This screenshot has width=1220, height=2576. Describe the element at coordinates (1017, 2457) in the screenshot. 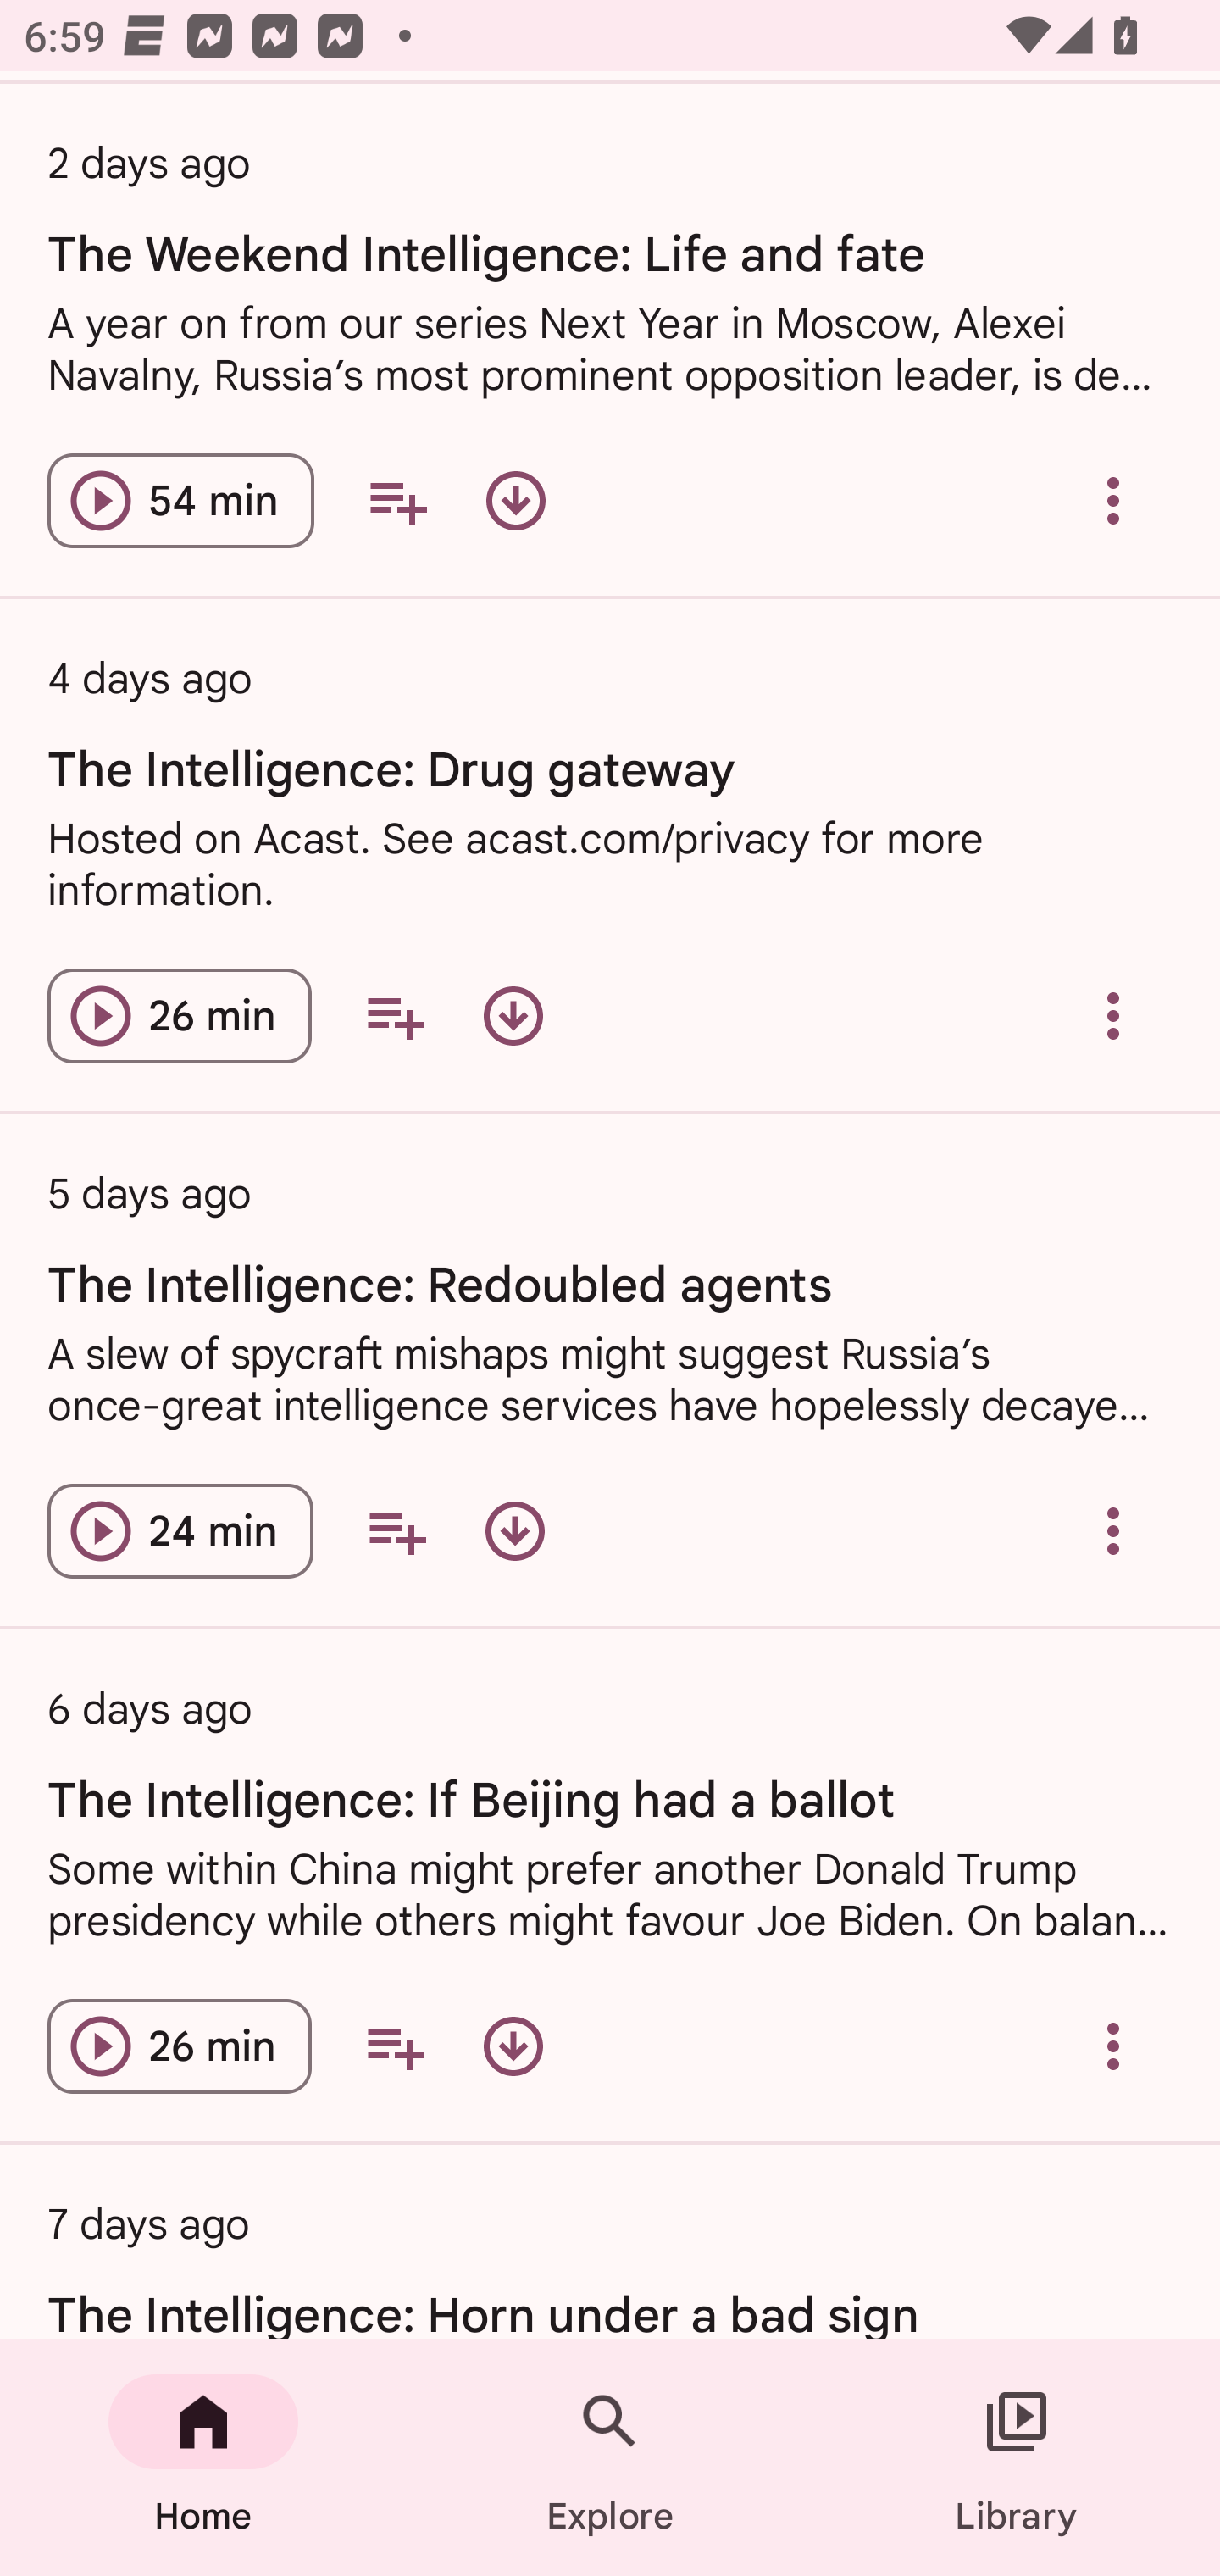

I see `Library` at that location.